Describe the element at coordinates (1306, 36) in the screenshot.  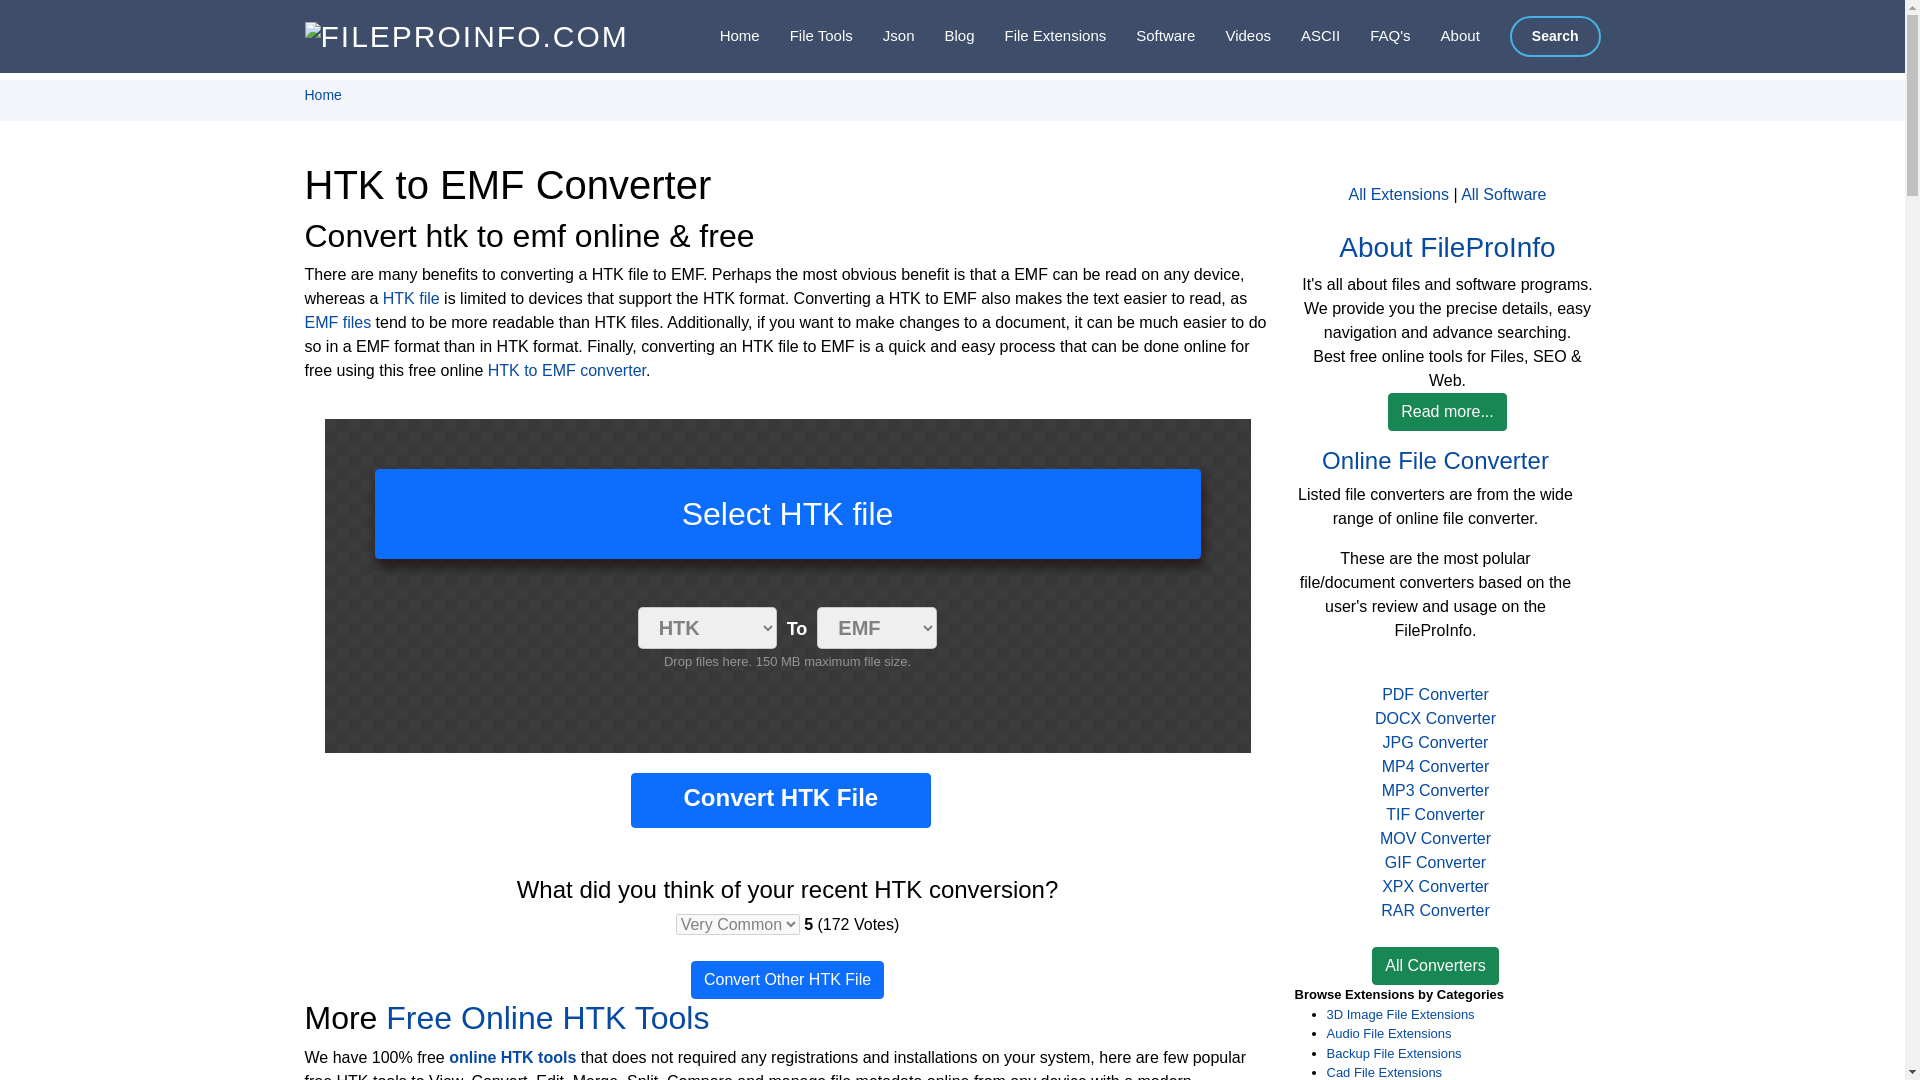
I see `ASCII table` at that location.